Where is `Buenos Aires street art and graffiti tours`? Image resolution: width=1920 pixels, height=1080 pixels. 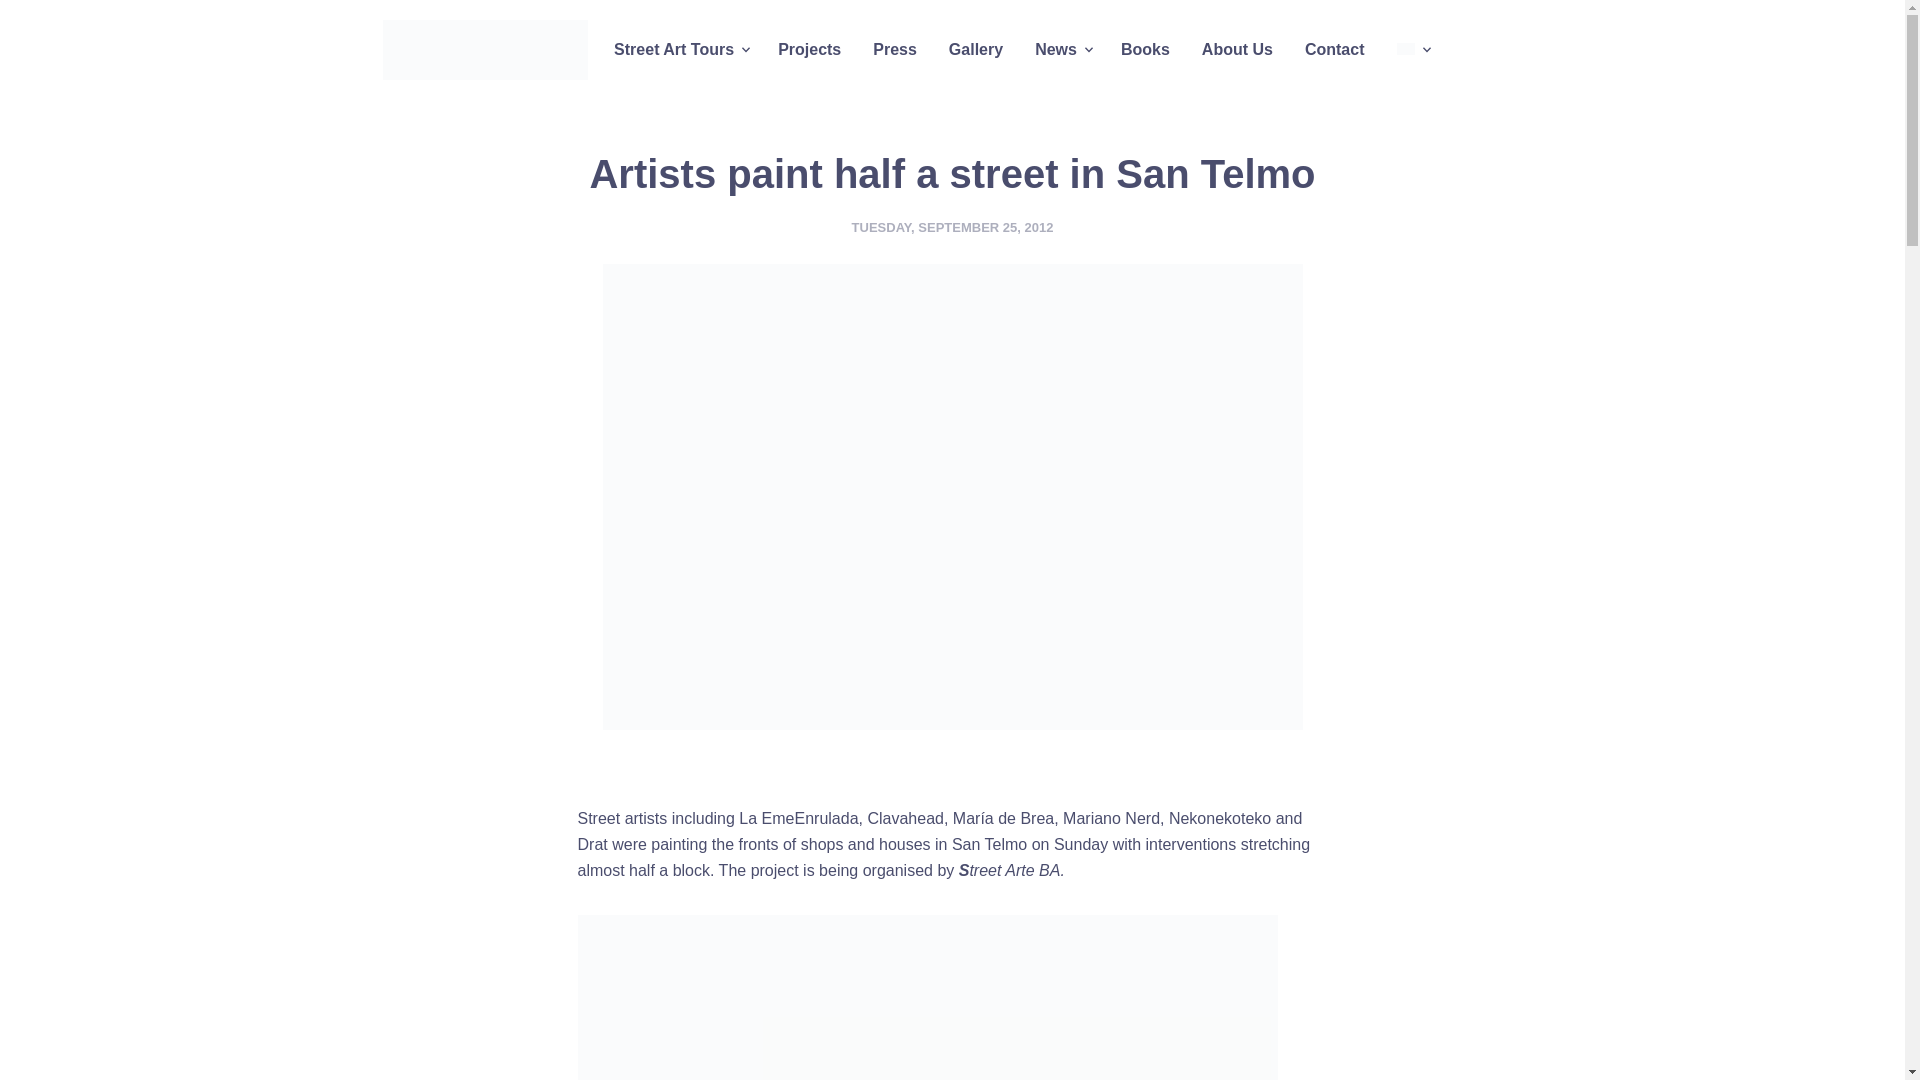 Buenos Aires street art and graffiti tours is located at coordinates (484, 50).